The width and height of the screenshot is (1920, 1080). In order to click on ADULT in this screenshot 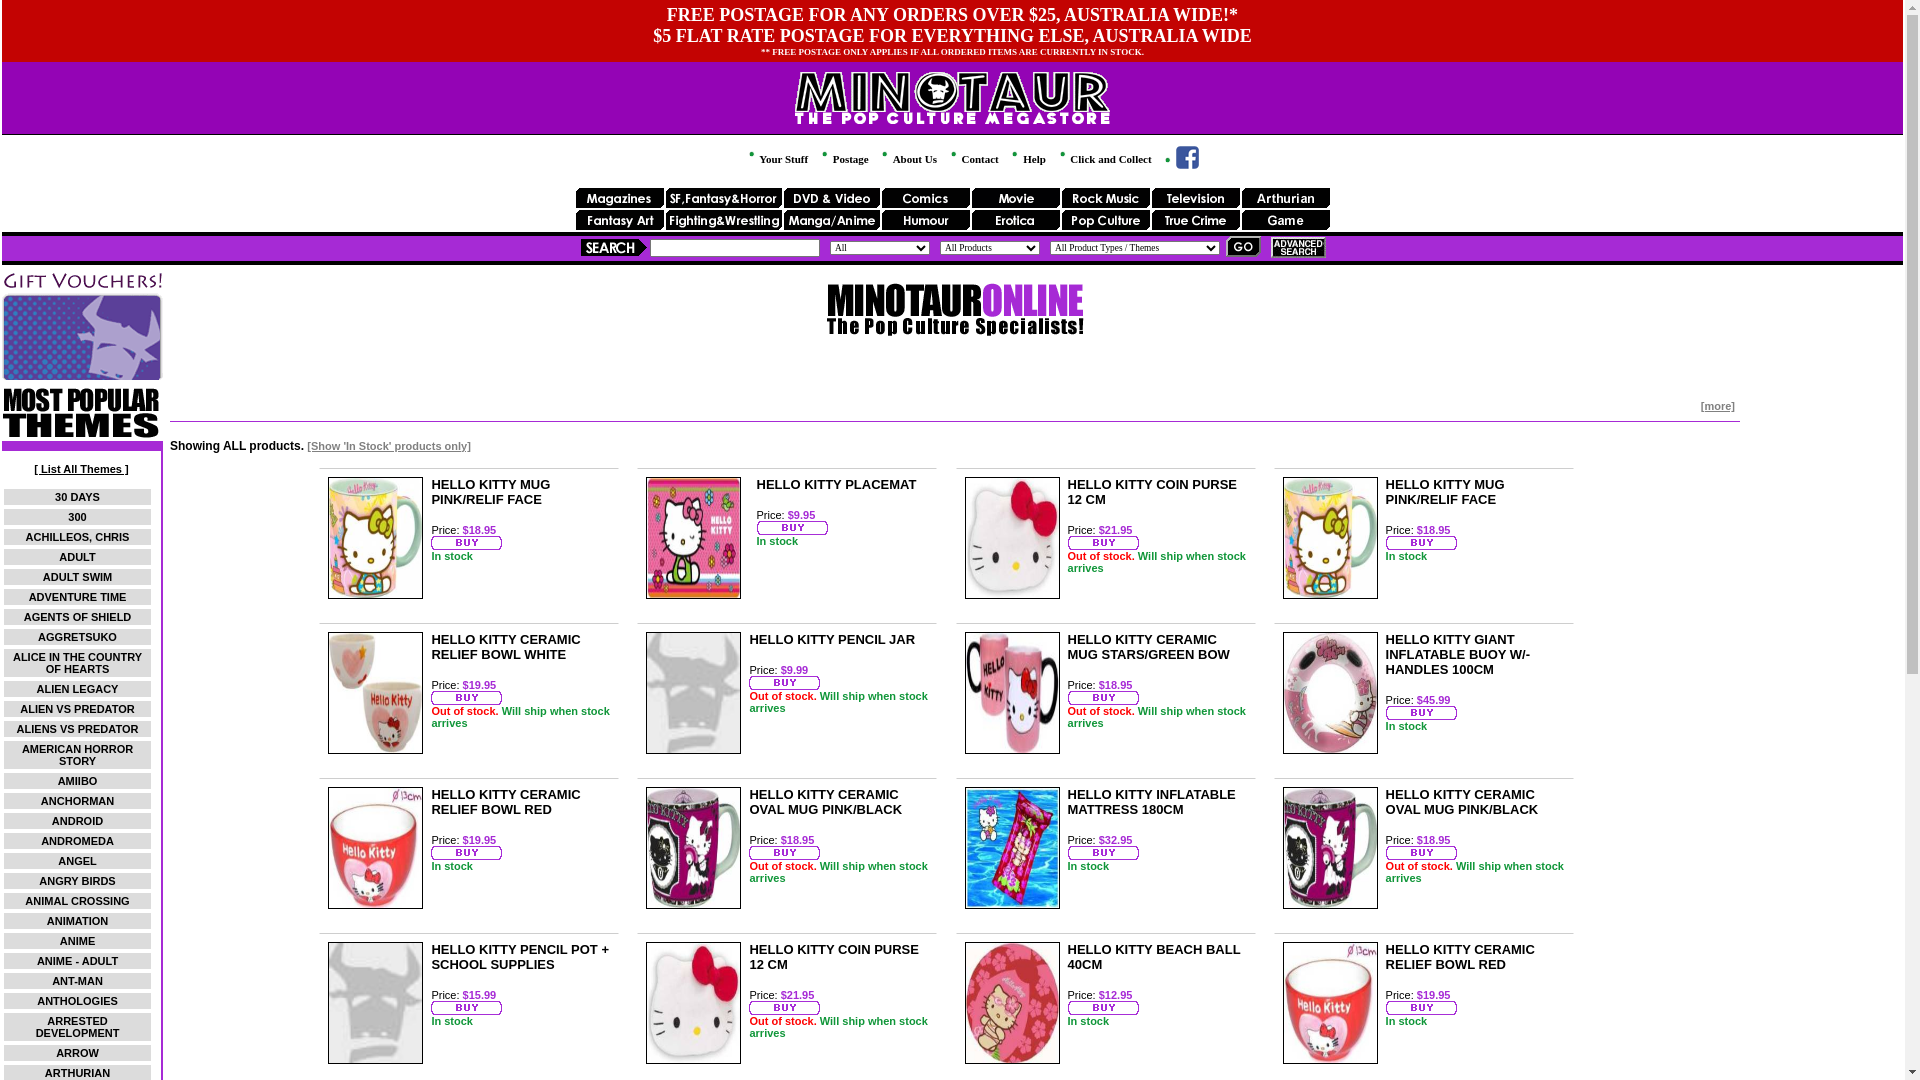, I will do `click(77, 557)`.